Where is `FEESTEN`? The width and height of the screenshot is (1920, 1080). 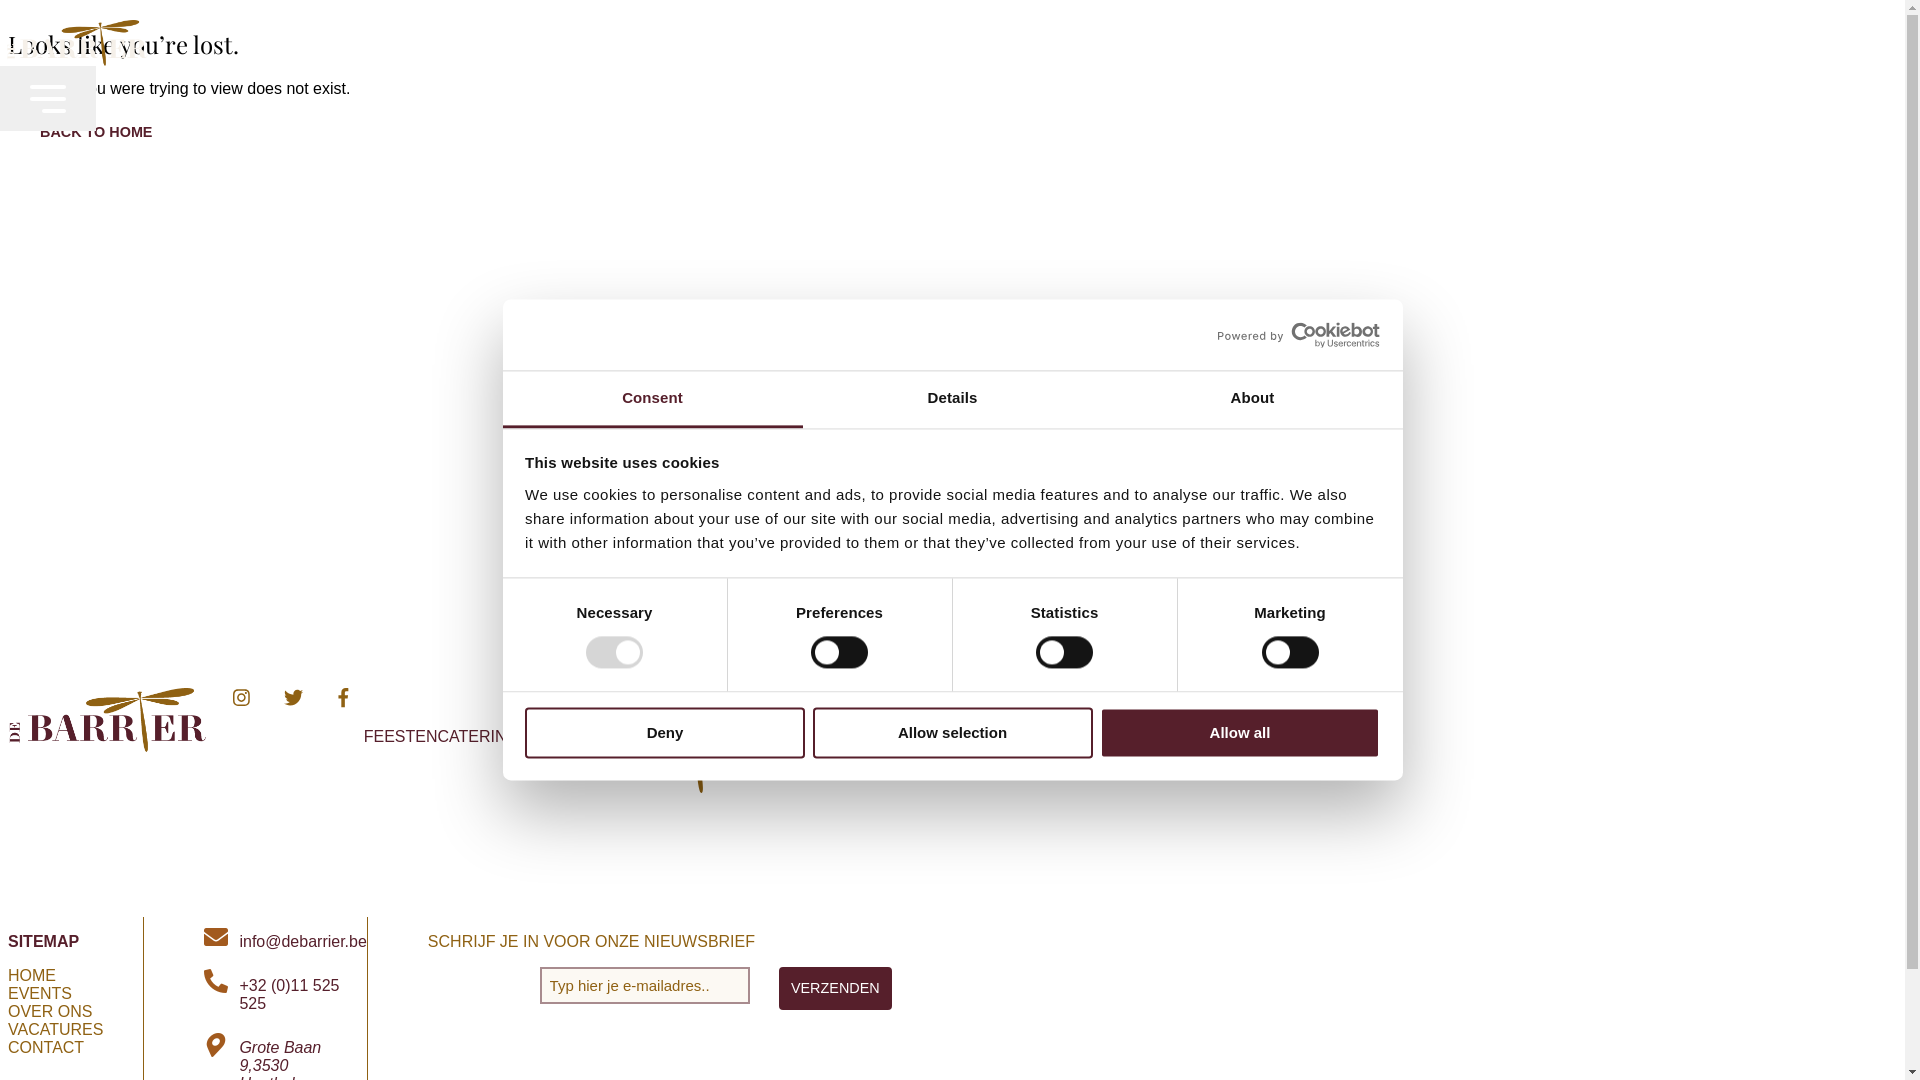 FEESTEN is located at coordinates (401, 736).